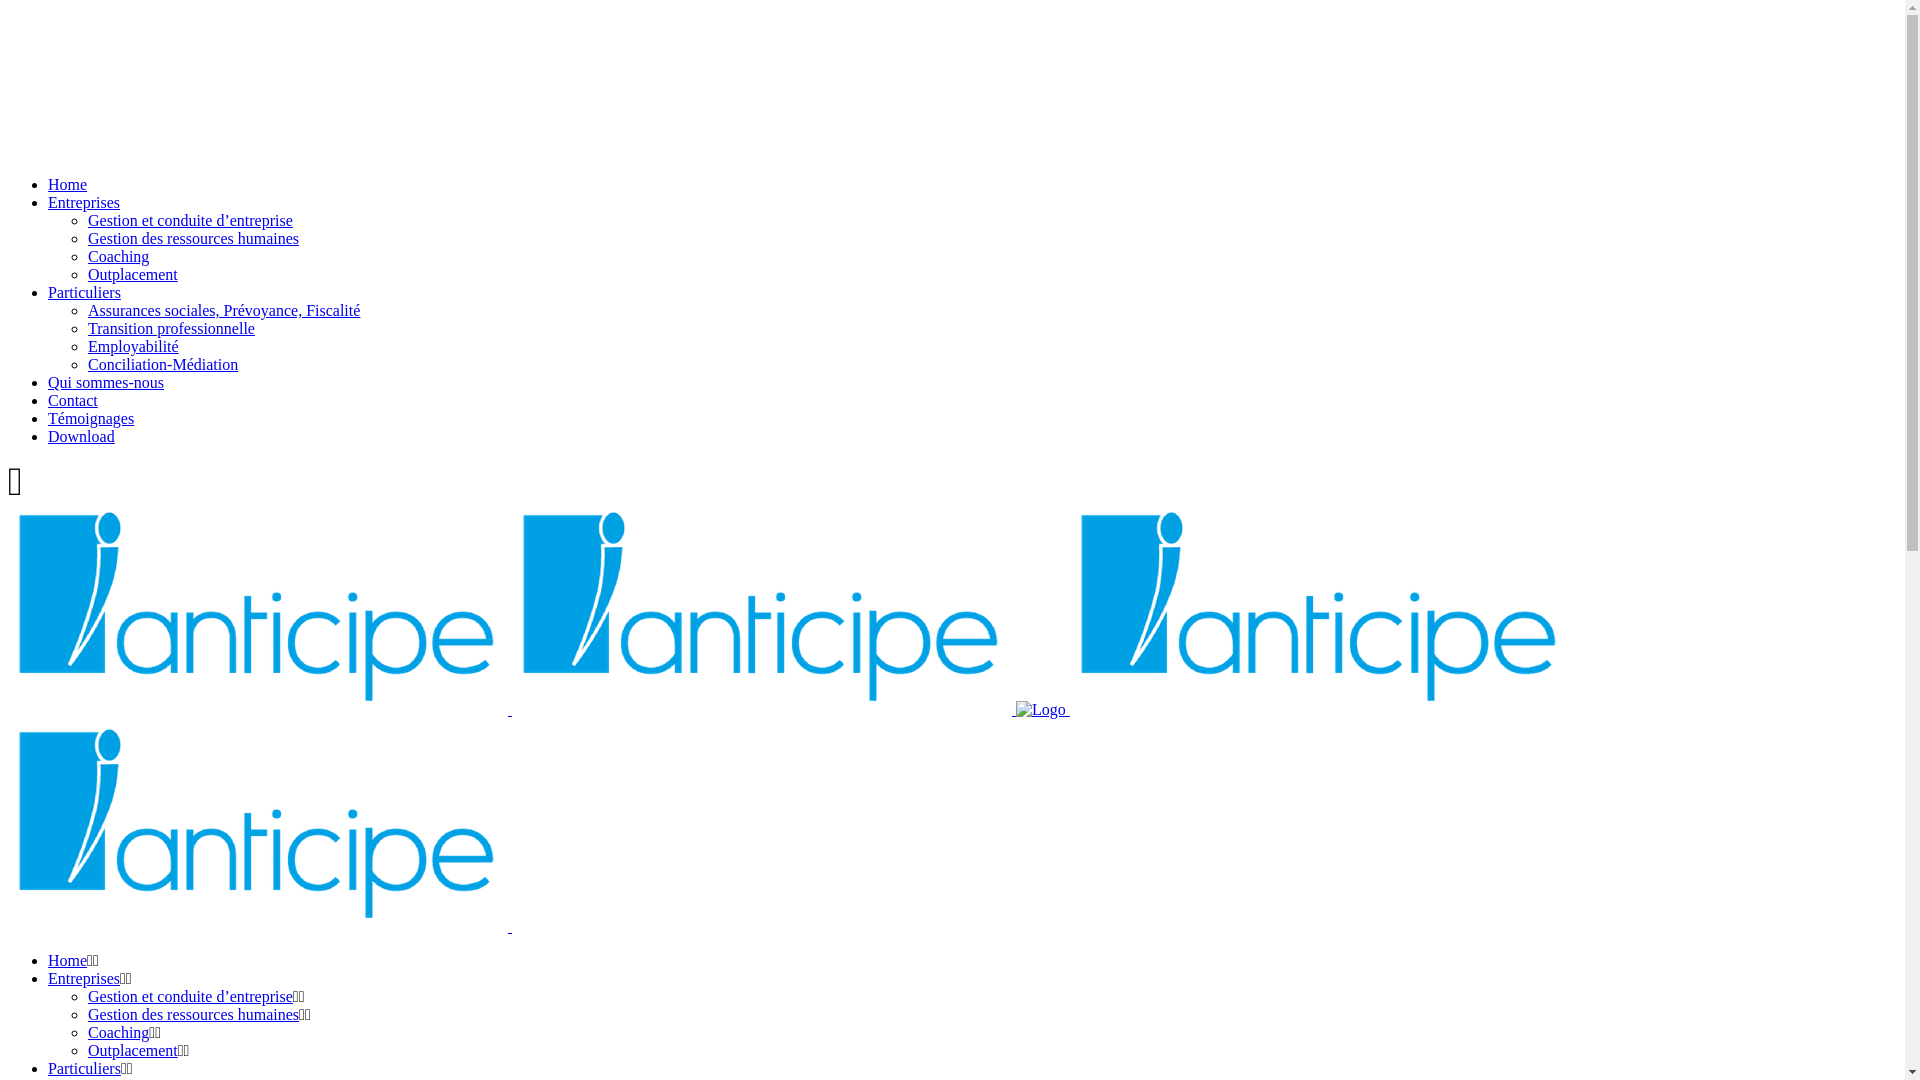 The image size is (1920, 1080). Describe the element at coordinates (106, 382) in the screenshot. I see `Qui sommes-nous` at that location.